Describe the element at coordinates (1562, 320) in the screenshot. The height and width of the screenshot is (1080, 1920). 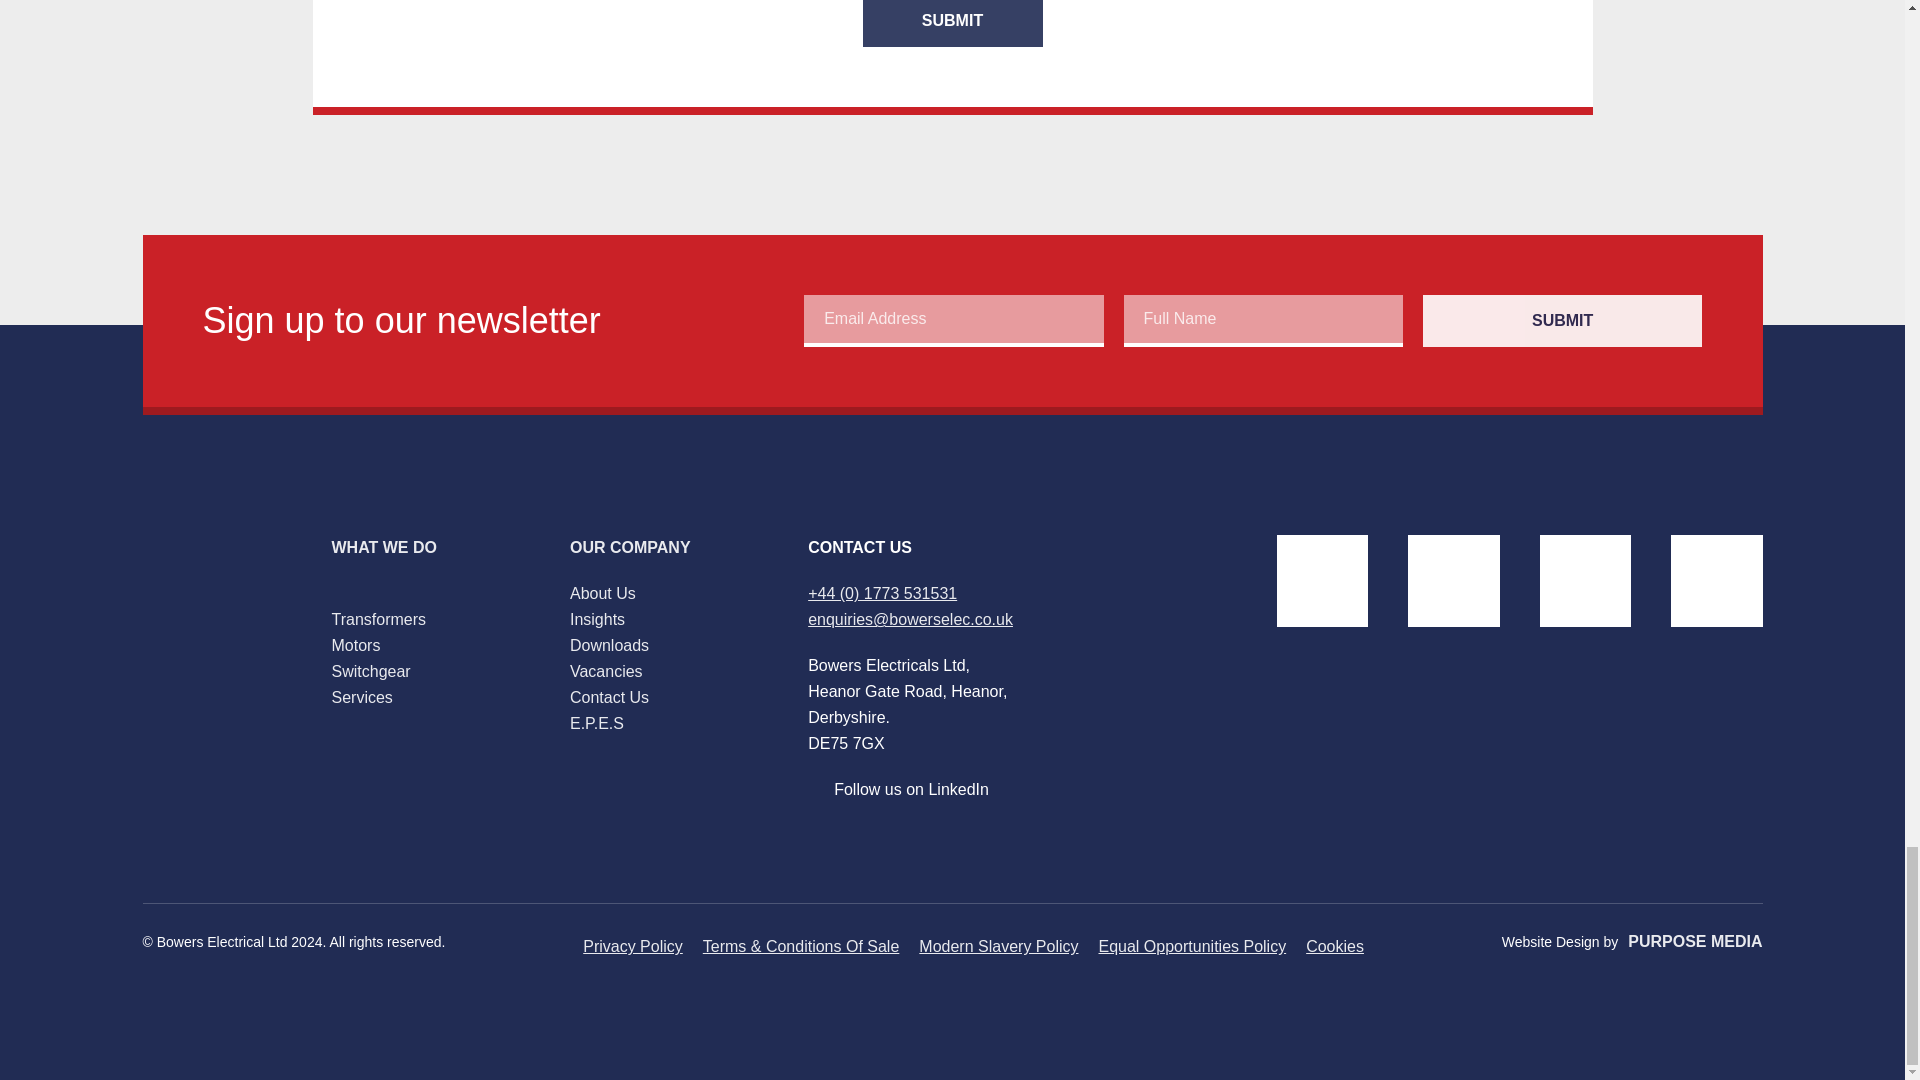
I see `Submit` at that location.